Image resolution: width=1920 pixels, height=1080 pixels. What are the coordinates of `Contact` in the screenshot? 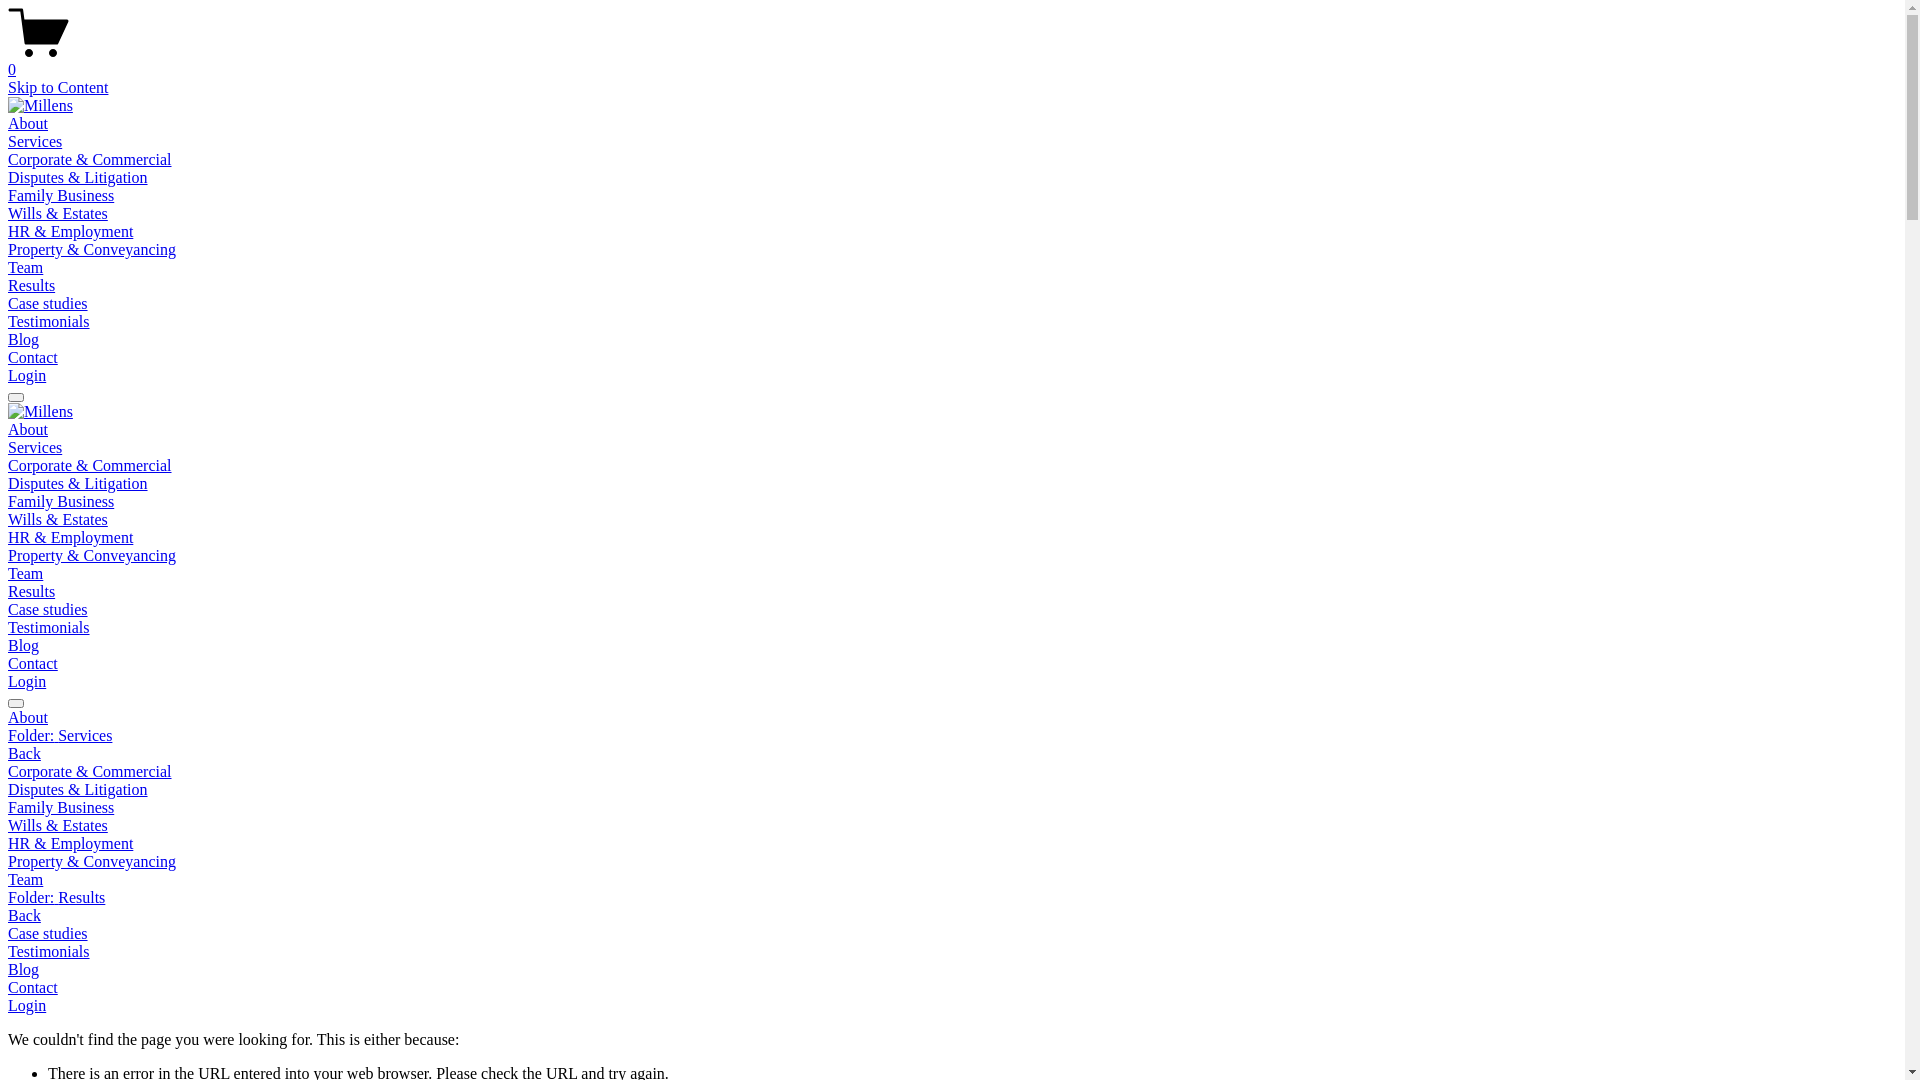 It's located at (33, 358).